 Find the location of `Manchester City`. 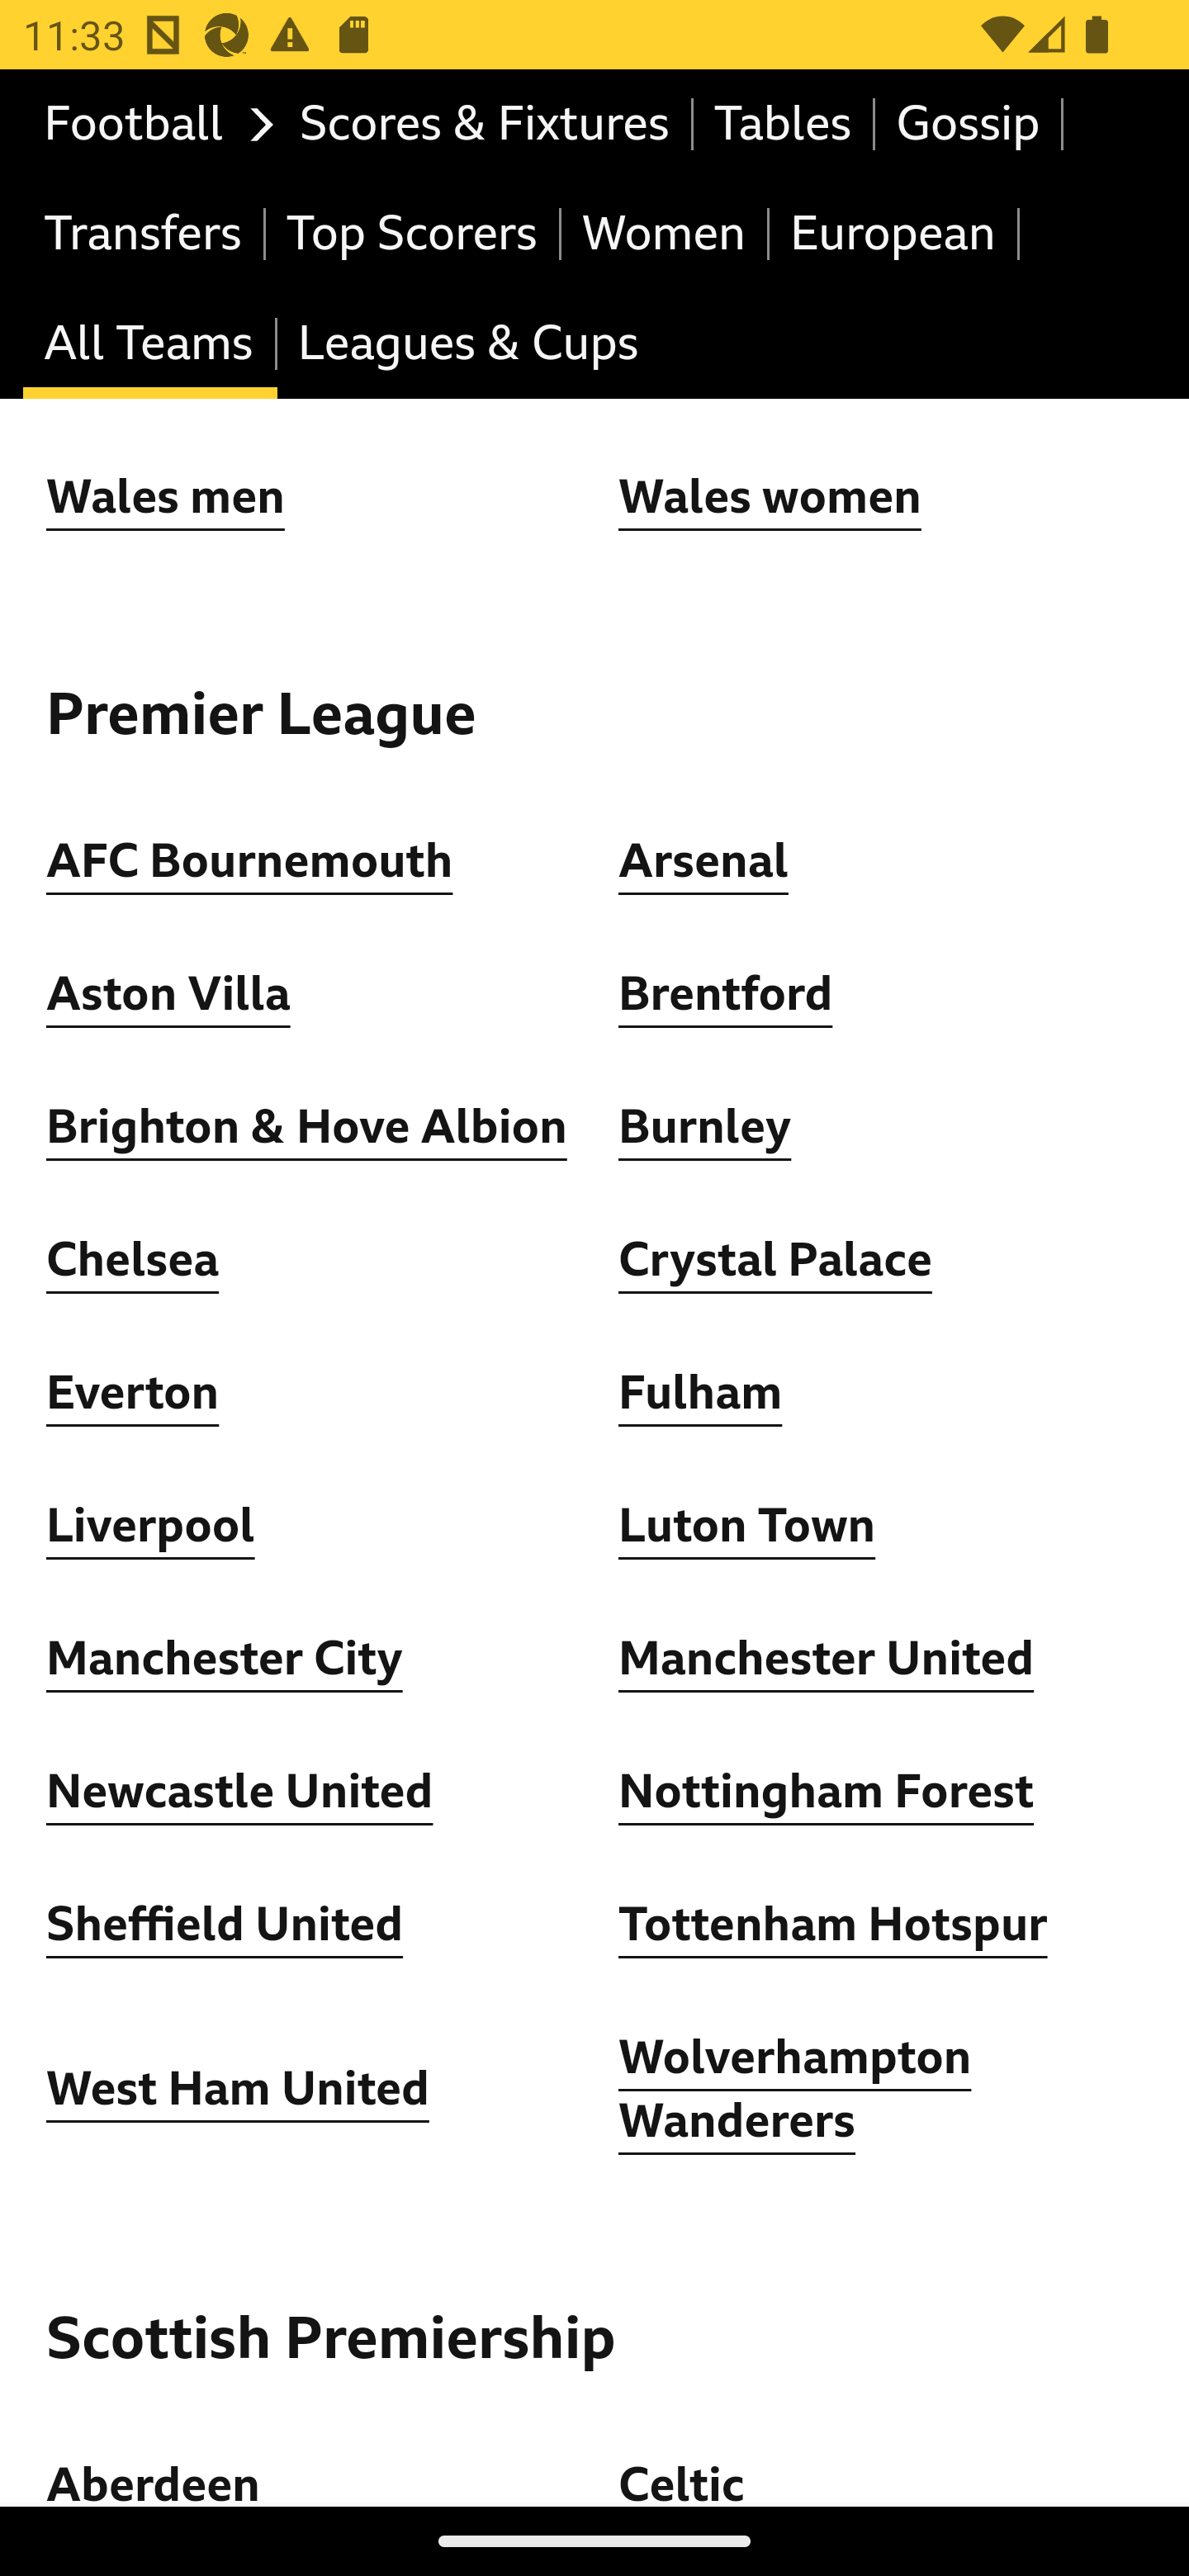

Manchester City is located at coordinates (225, 1661).